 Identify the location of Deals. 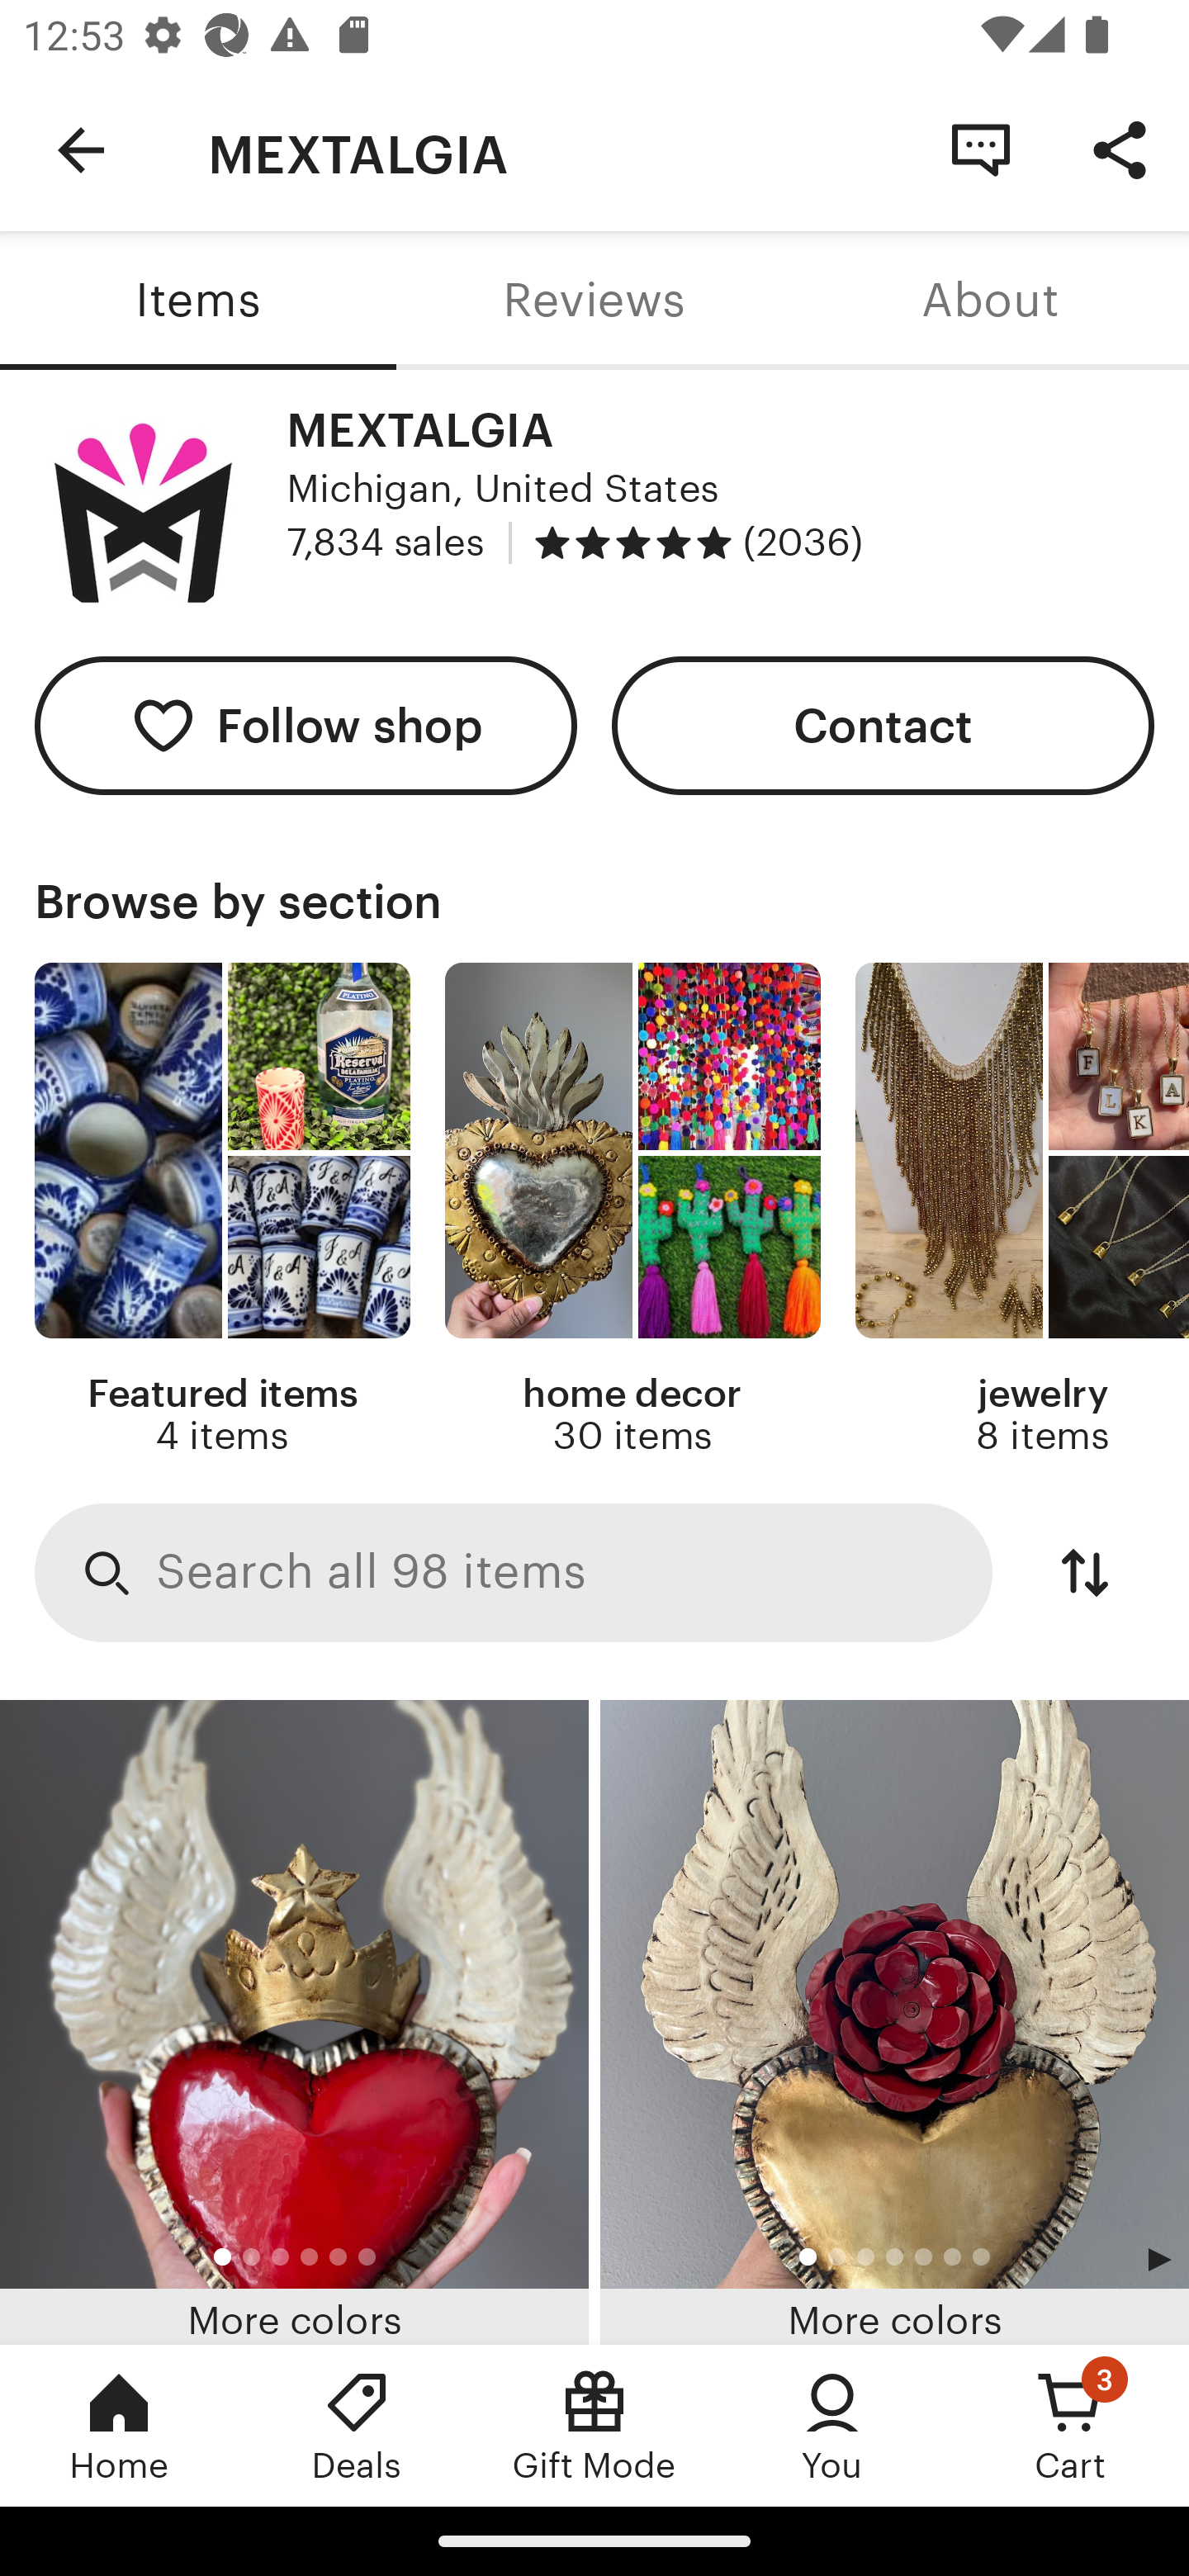
(357, 2425).